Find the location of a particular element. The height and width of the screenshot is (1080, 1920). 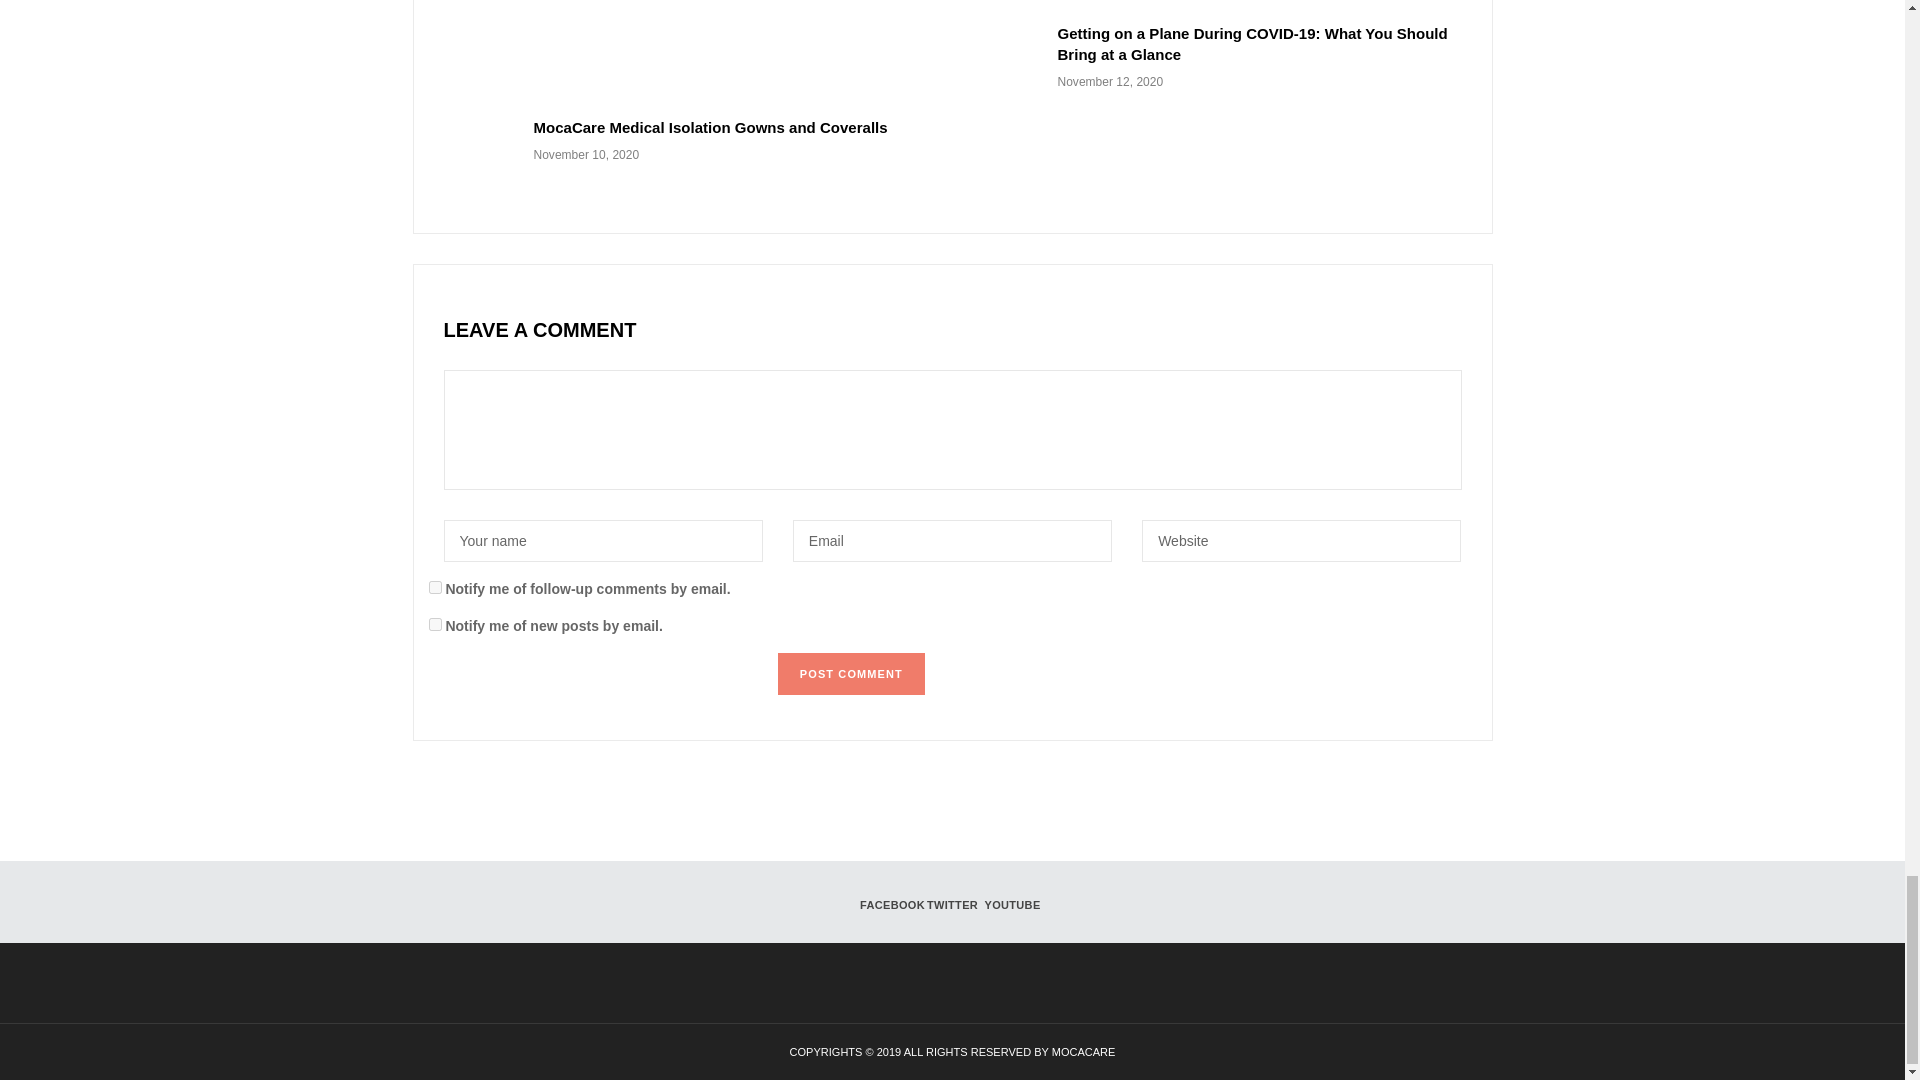

subscribe is located at coordinates (434, 588).